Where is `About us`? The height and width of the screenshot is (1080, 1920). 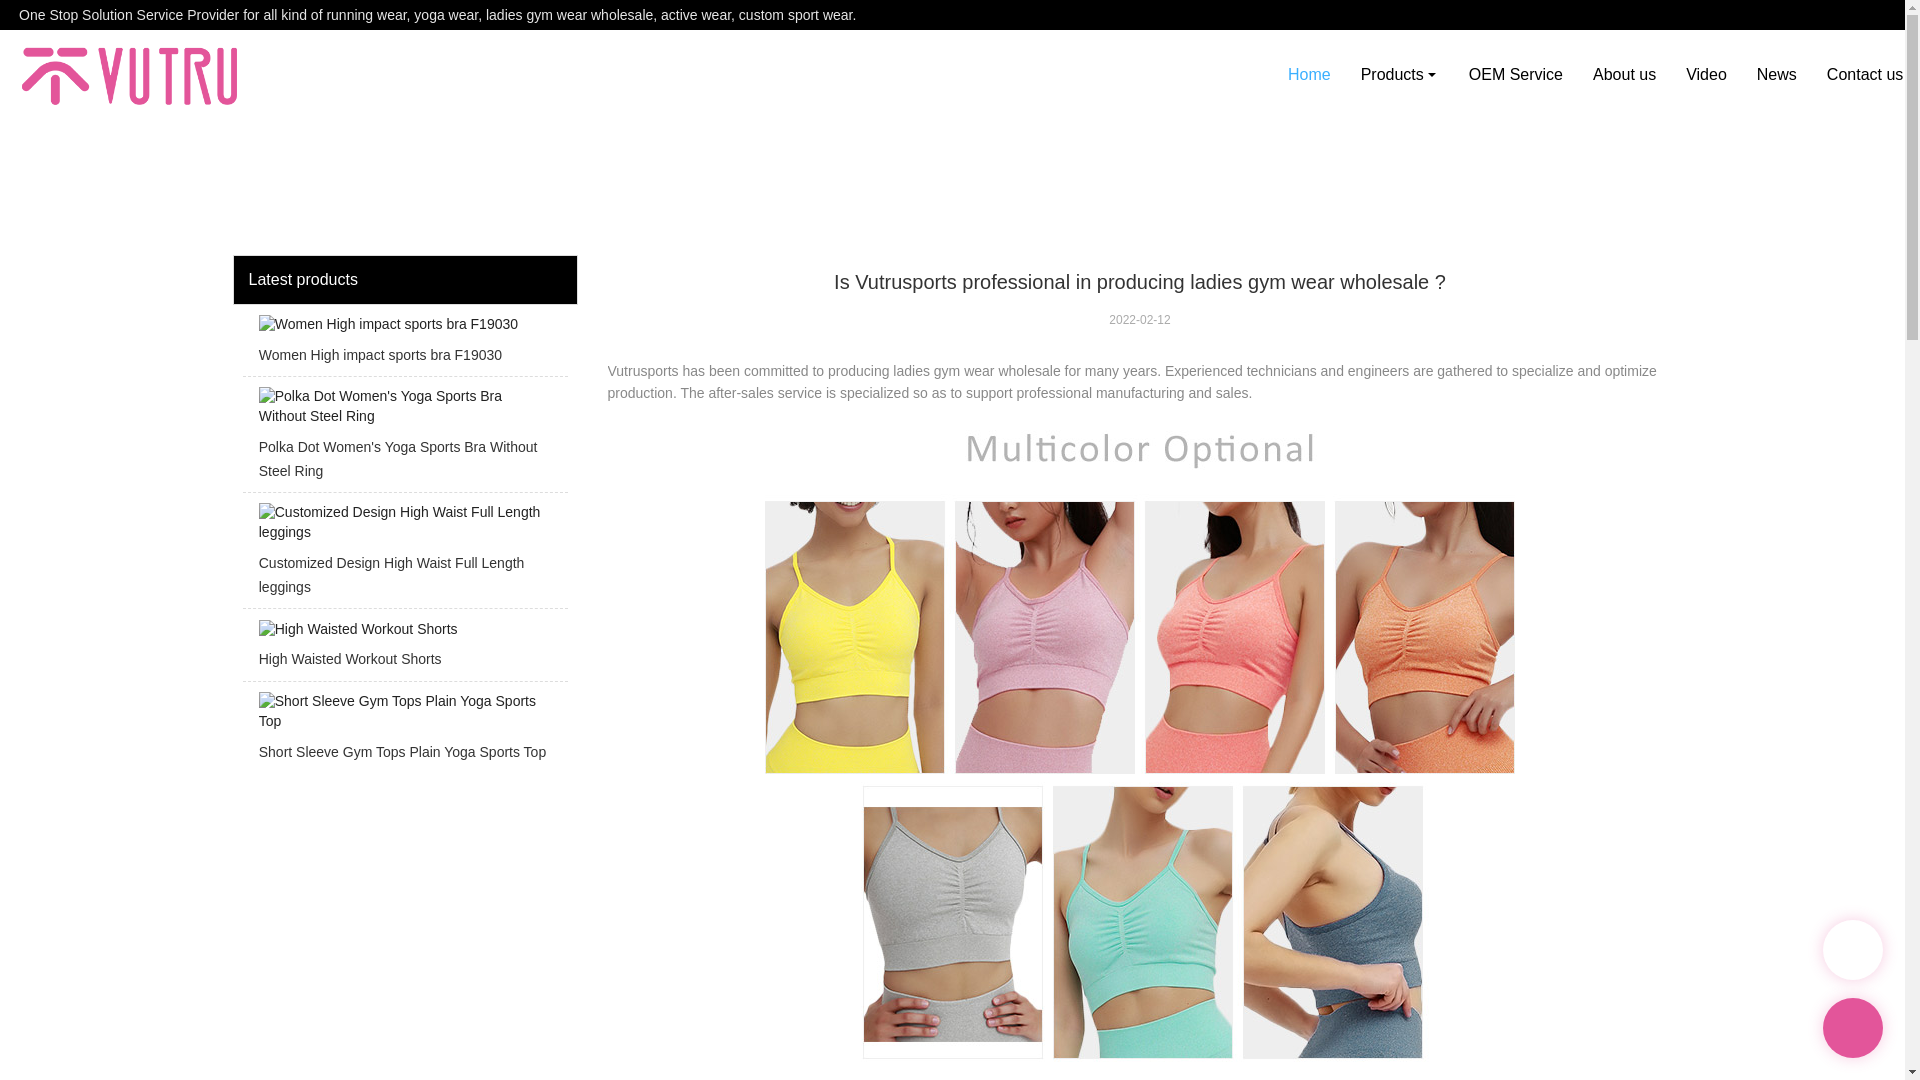 About us is located at coordinates (1624, 74).